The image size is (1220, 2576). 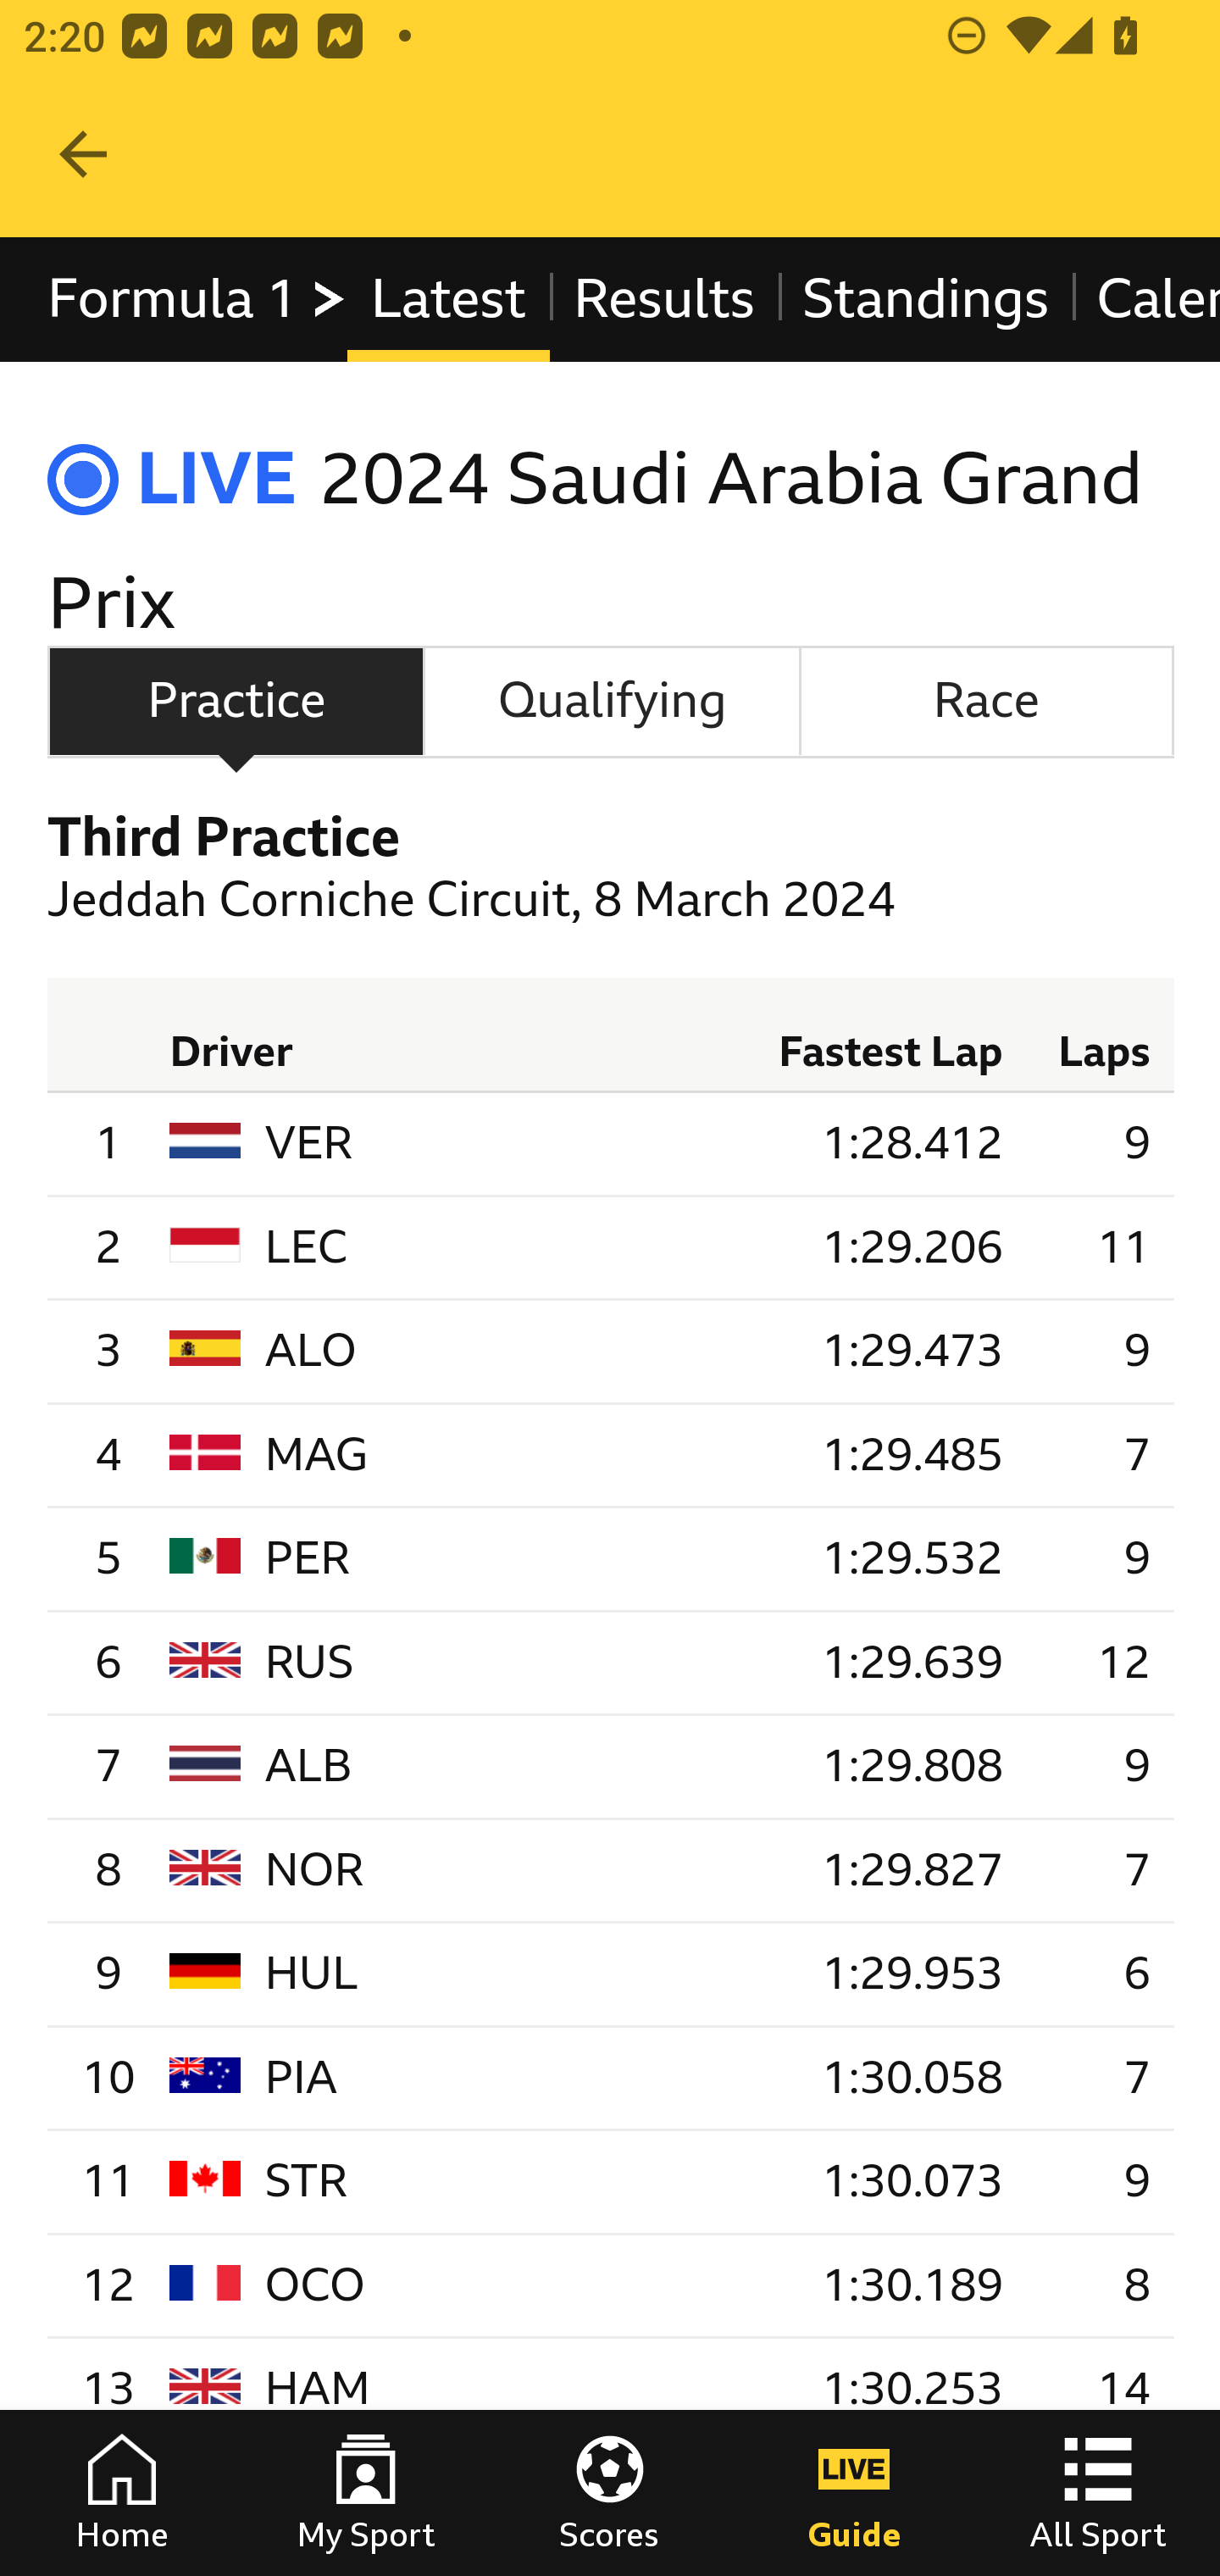 What do you see at coordinates (927, 298) in the screenshot?
I see `Standings` at bounding box center [927, 298].